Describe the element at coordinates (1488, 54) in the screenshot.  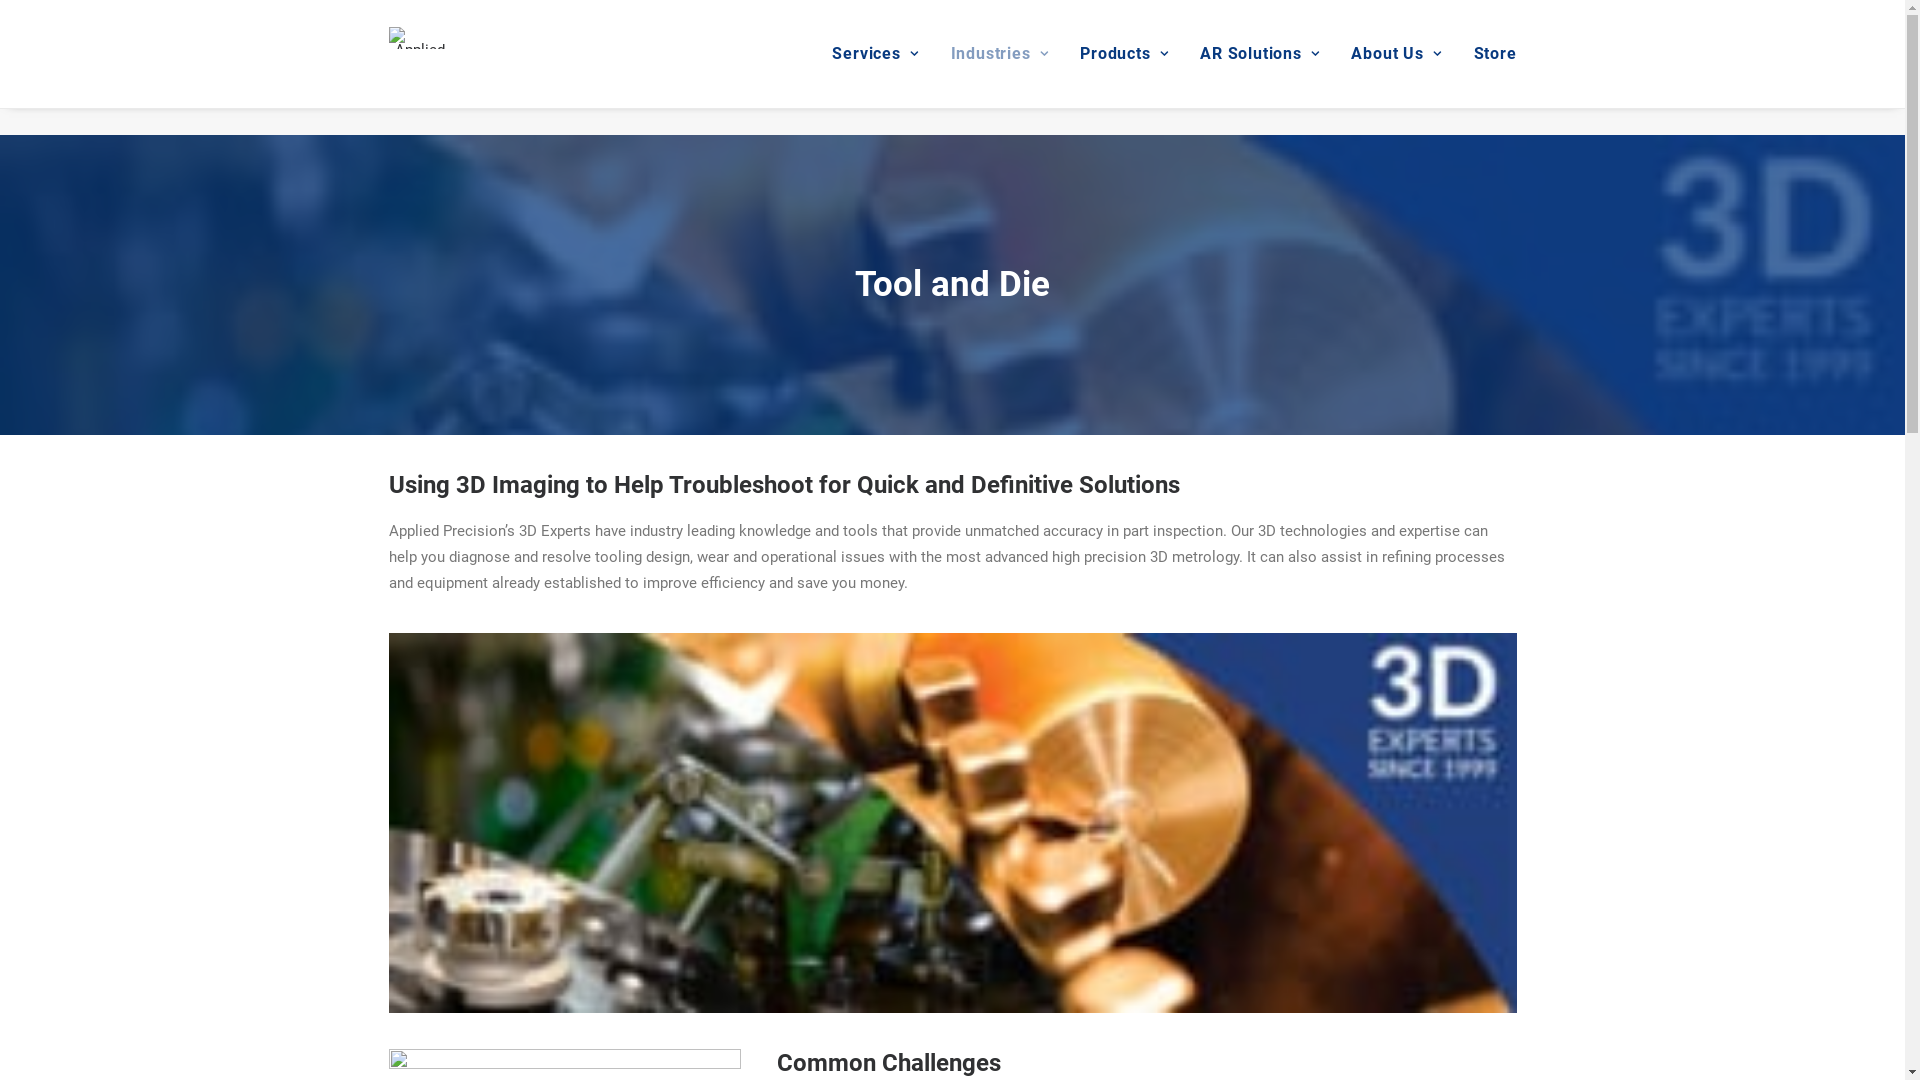
I see `Store` at that location.